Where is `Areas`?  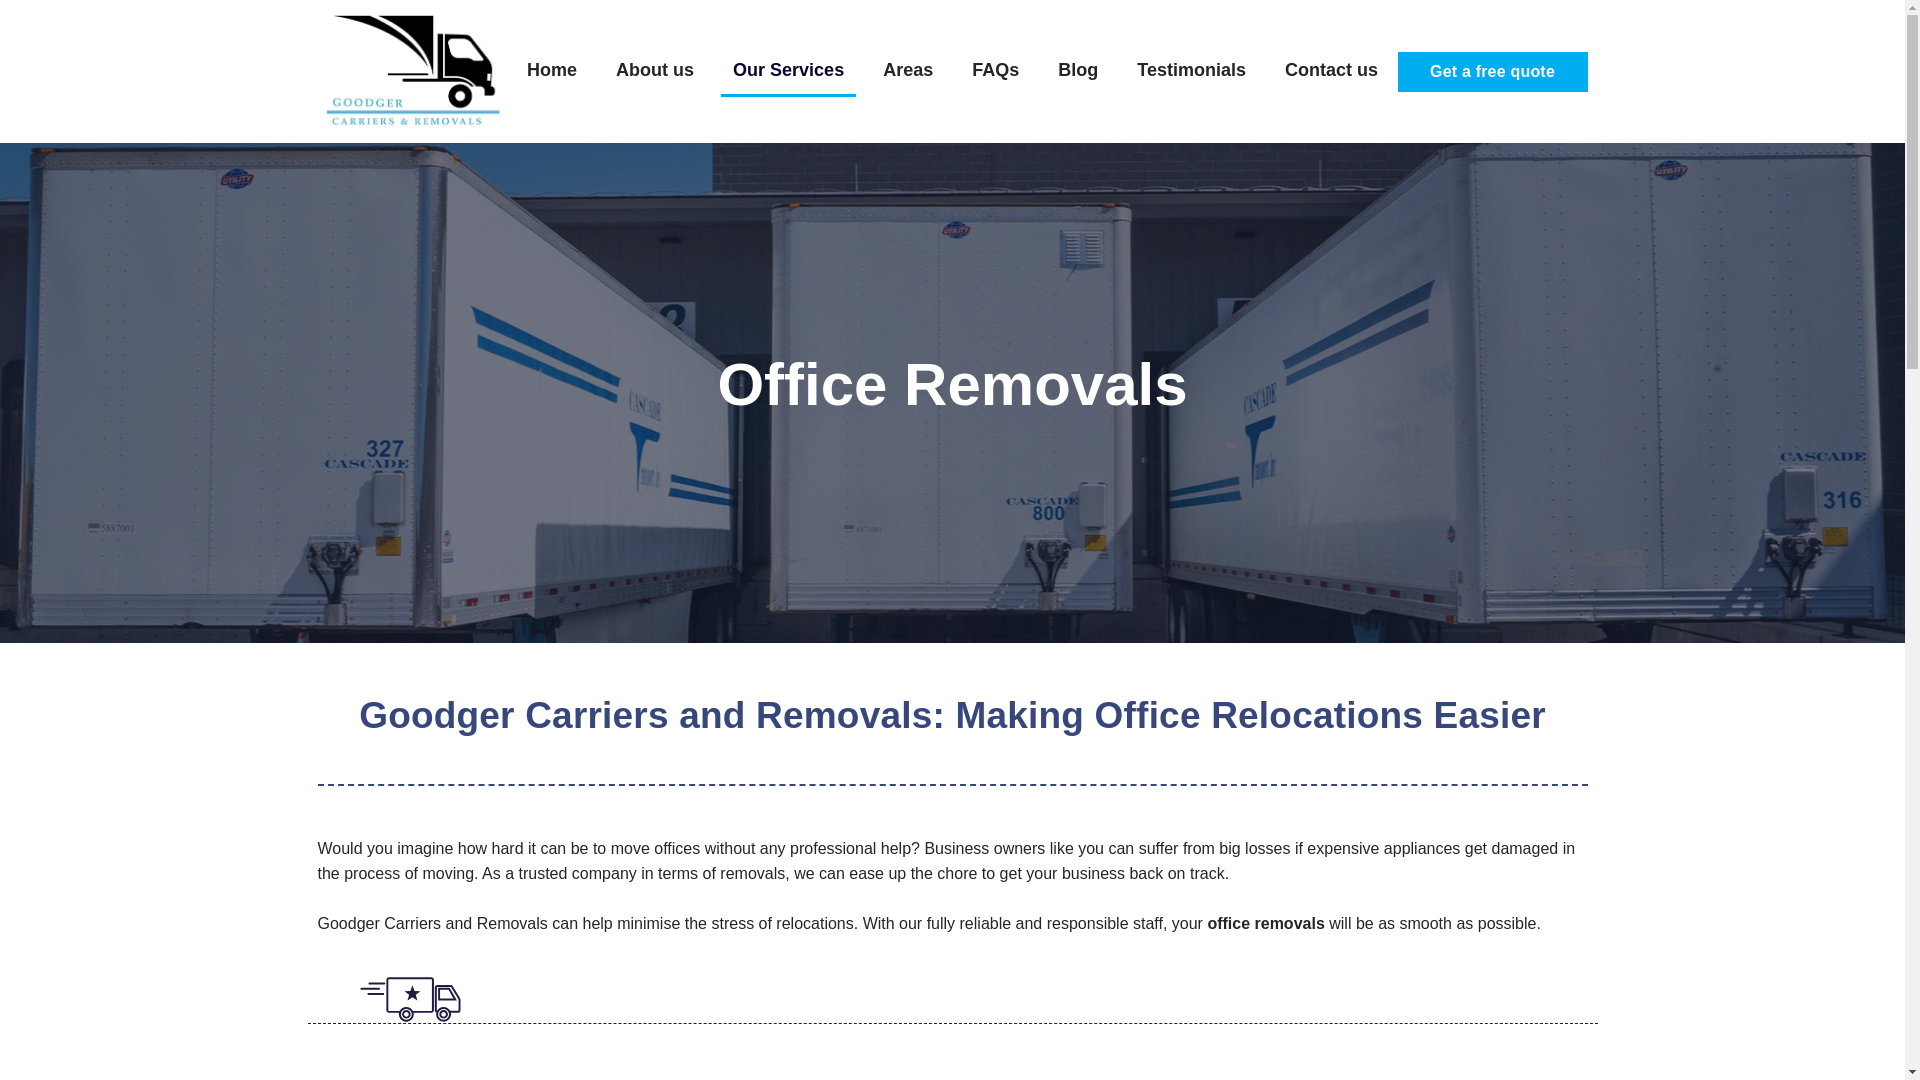
Areas is located at coordinates (908, 72).